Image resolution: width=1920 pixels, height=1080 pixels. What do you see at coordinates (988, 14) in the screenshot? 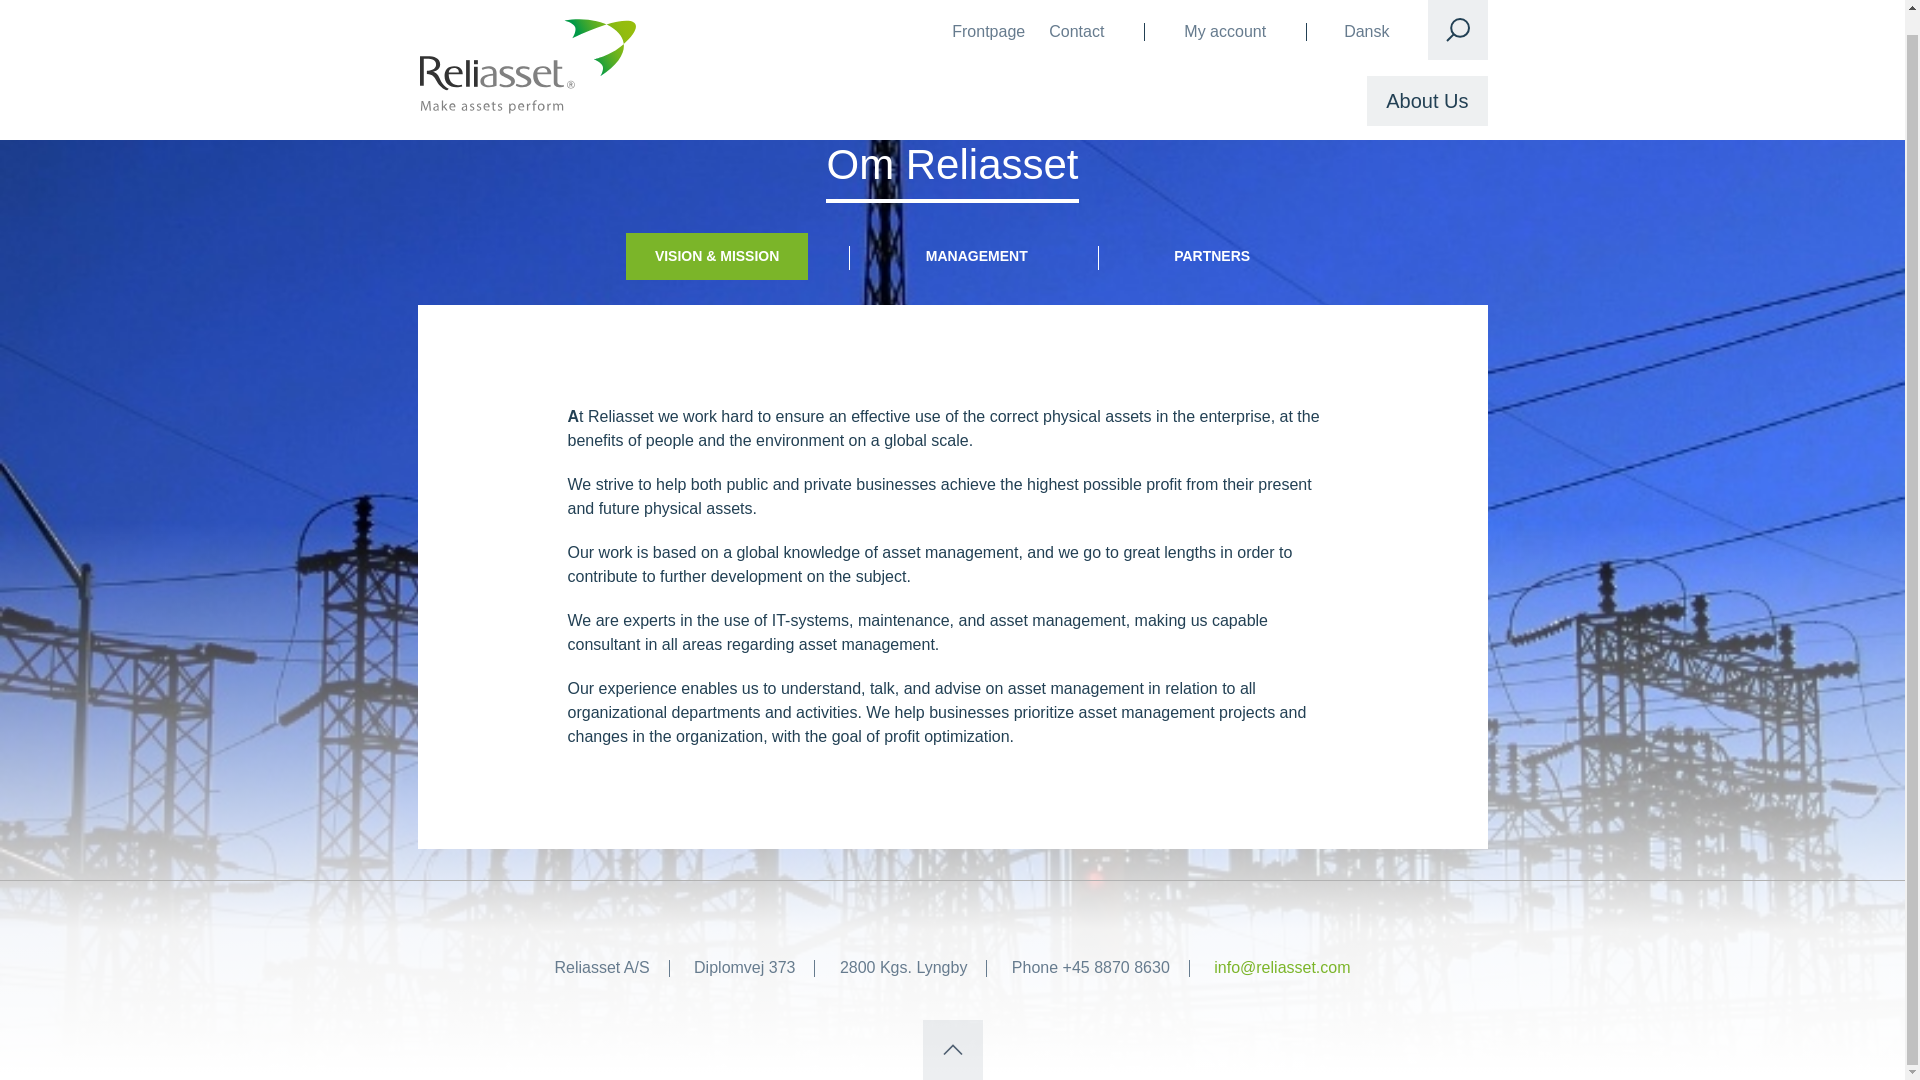
I see `Frontpage` at bounding box center [988, 14].